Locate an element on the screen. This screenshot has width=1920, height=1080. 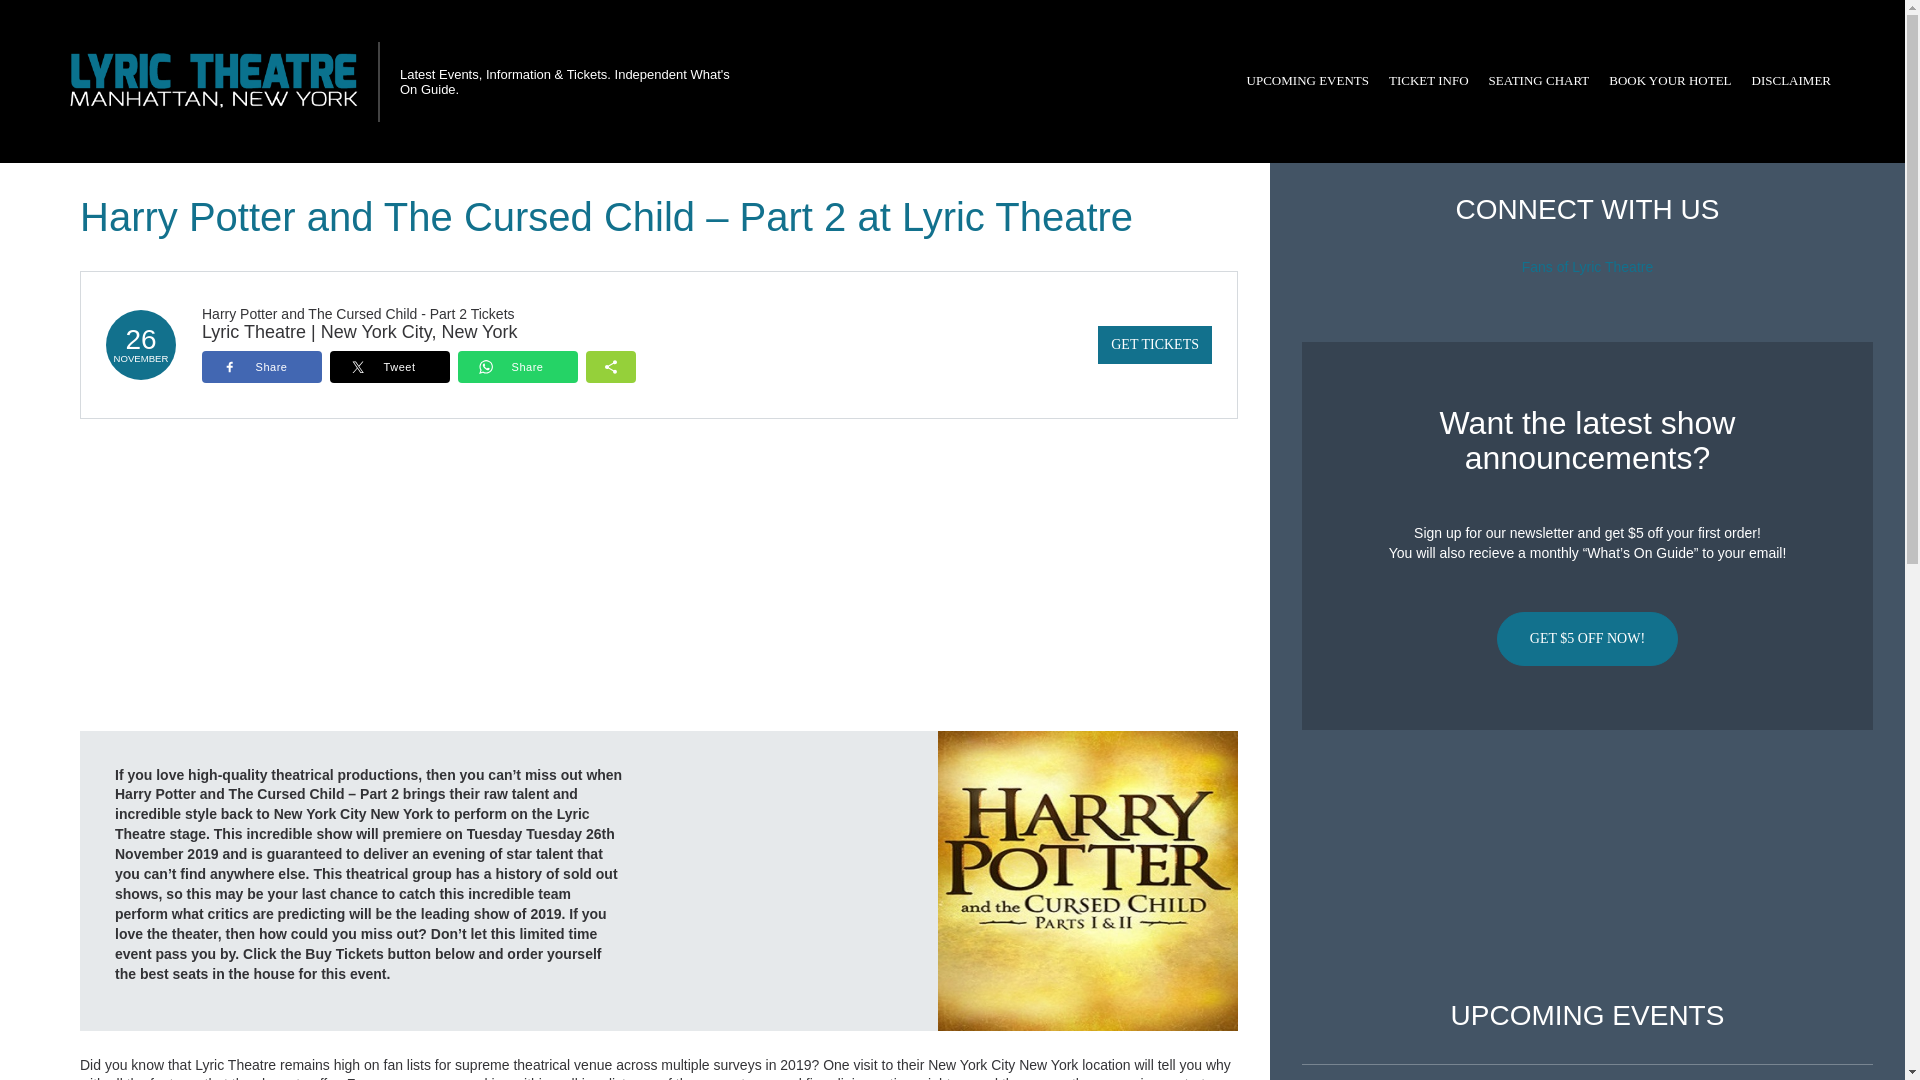
Fans of Lyric Theatre is located at coordinates (1588, 267).